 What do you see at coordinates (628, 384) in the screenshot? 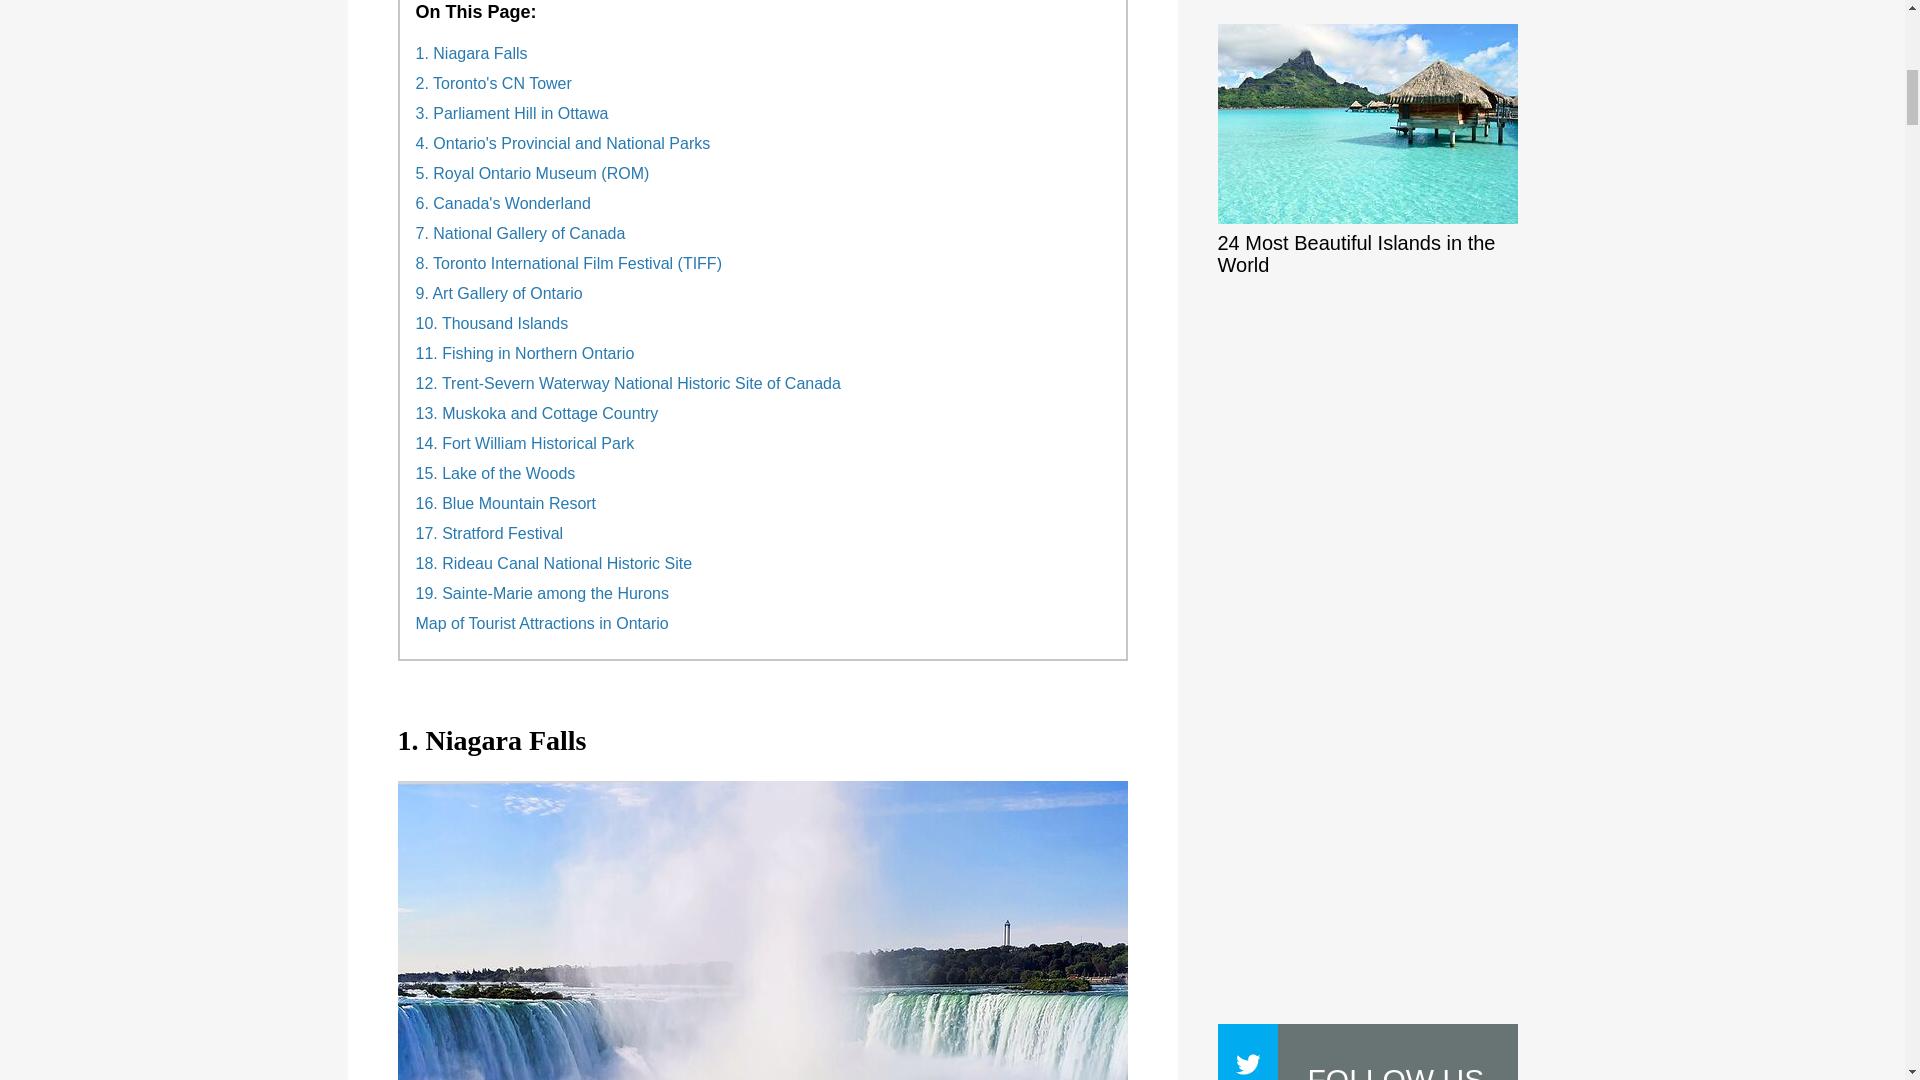
I see `12. Trent-Severn Waterway National Historic Site of Canada` at bounding box center [628, 384].